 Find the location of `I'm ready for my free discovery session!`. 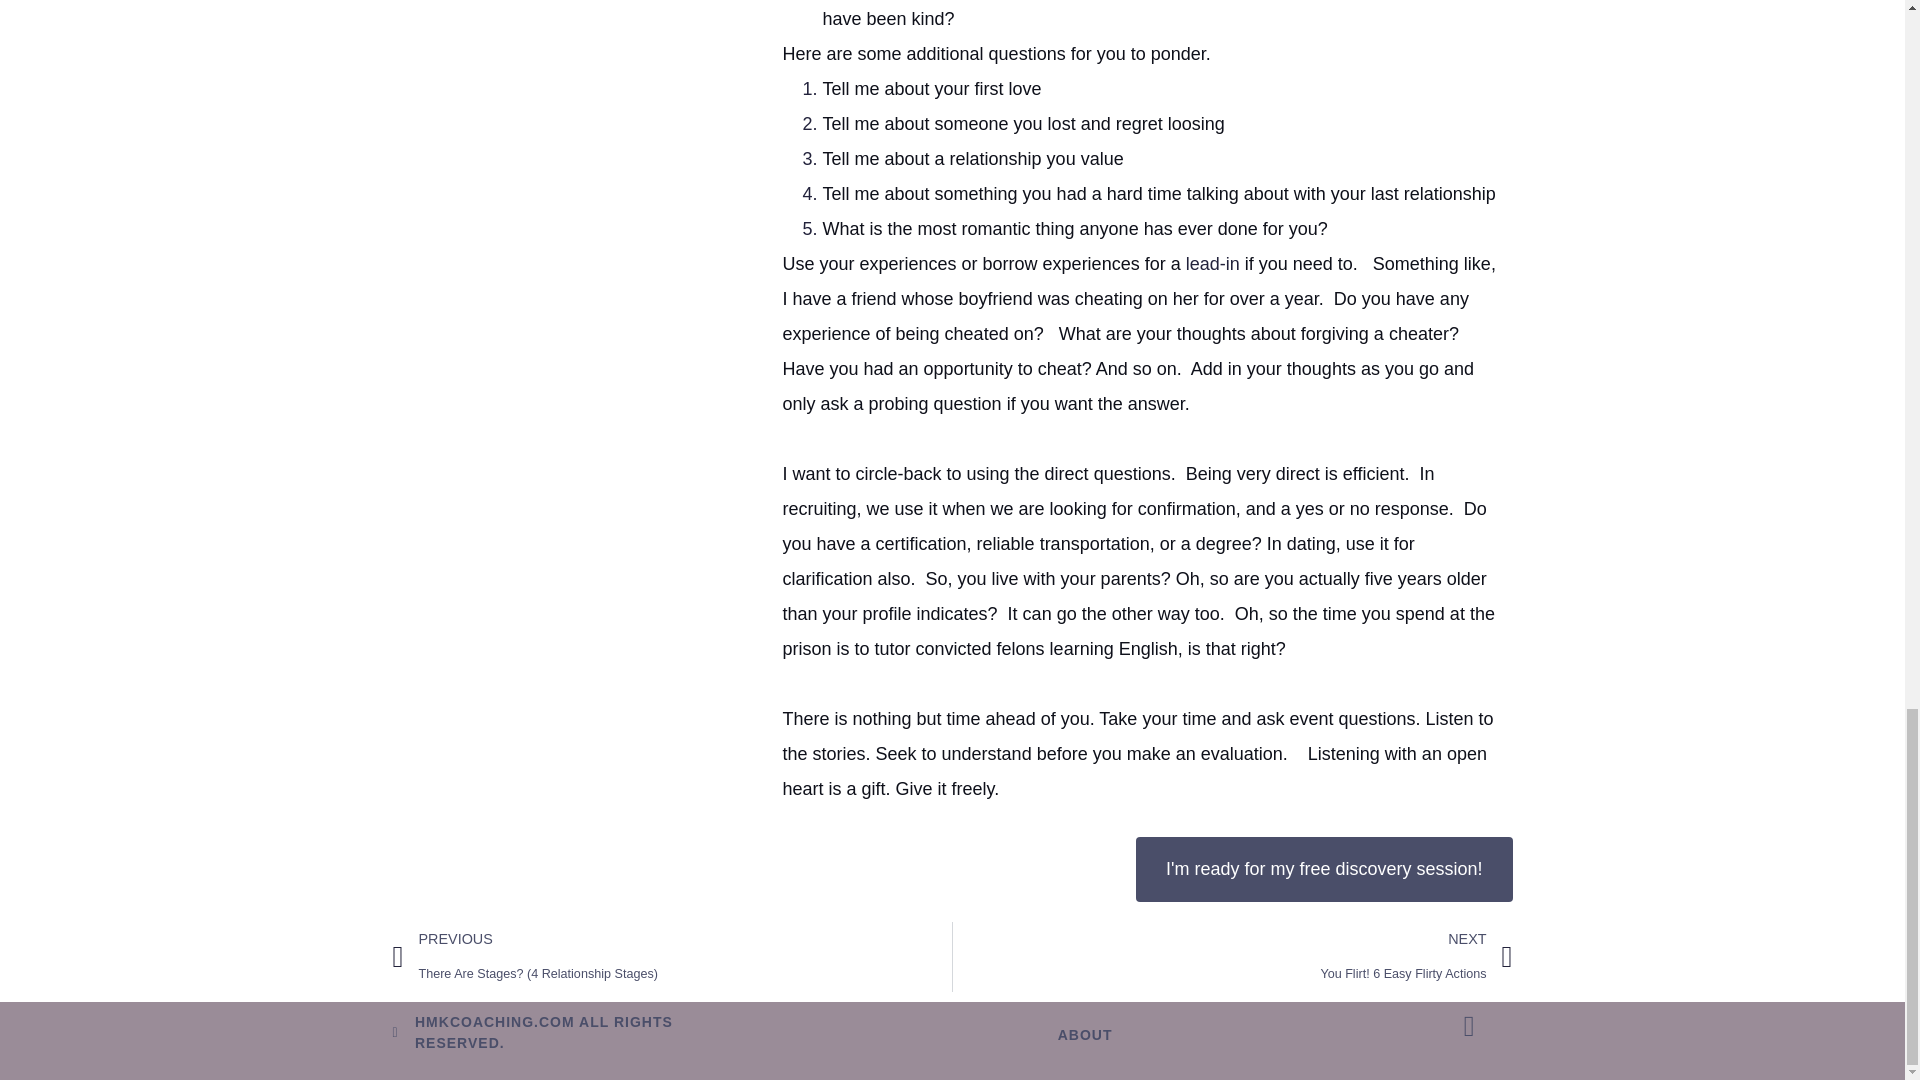

I'm ready for my free discovery session! is located at coordinates (1232, 957).